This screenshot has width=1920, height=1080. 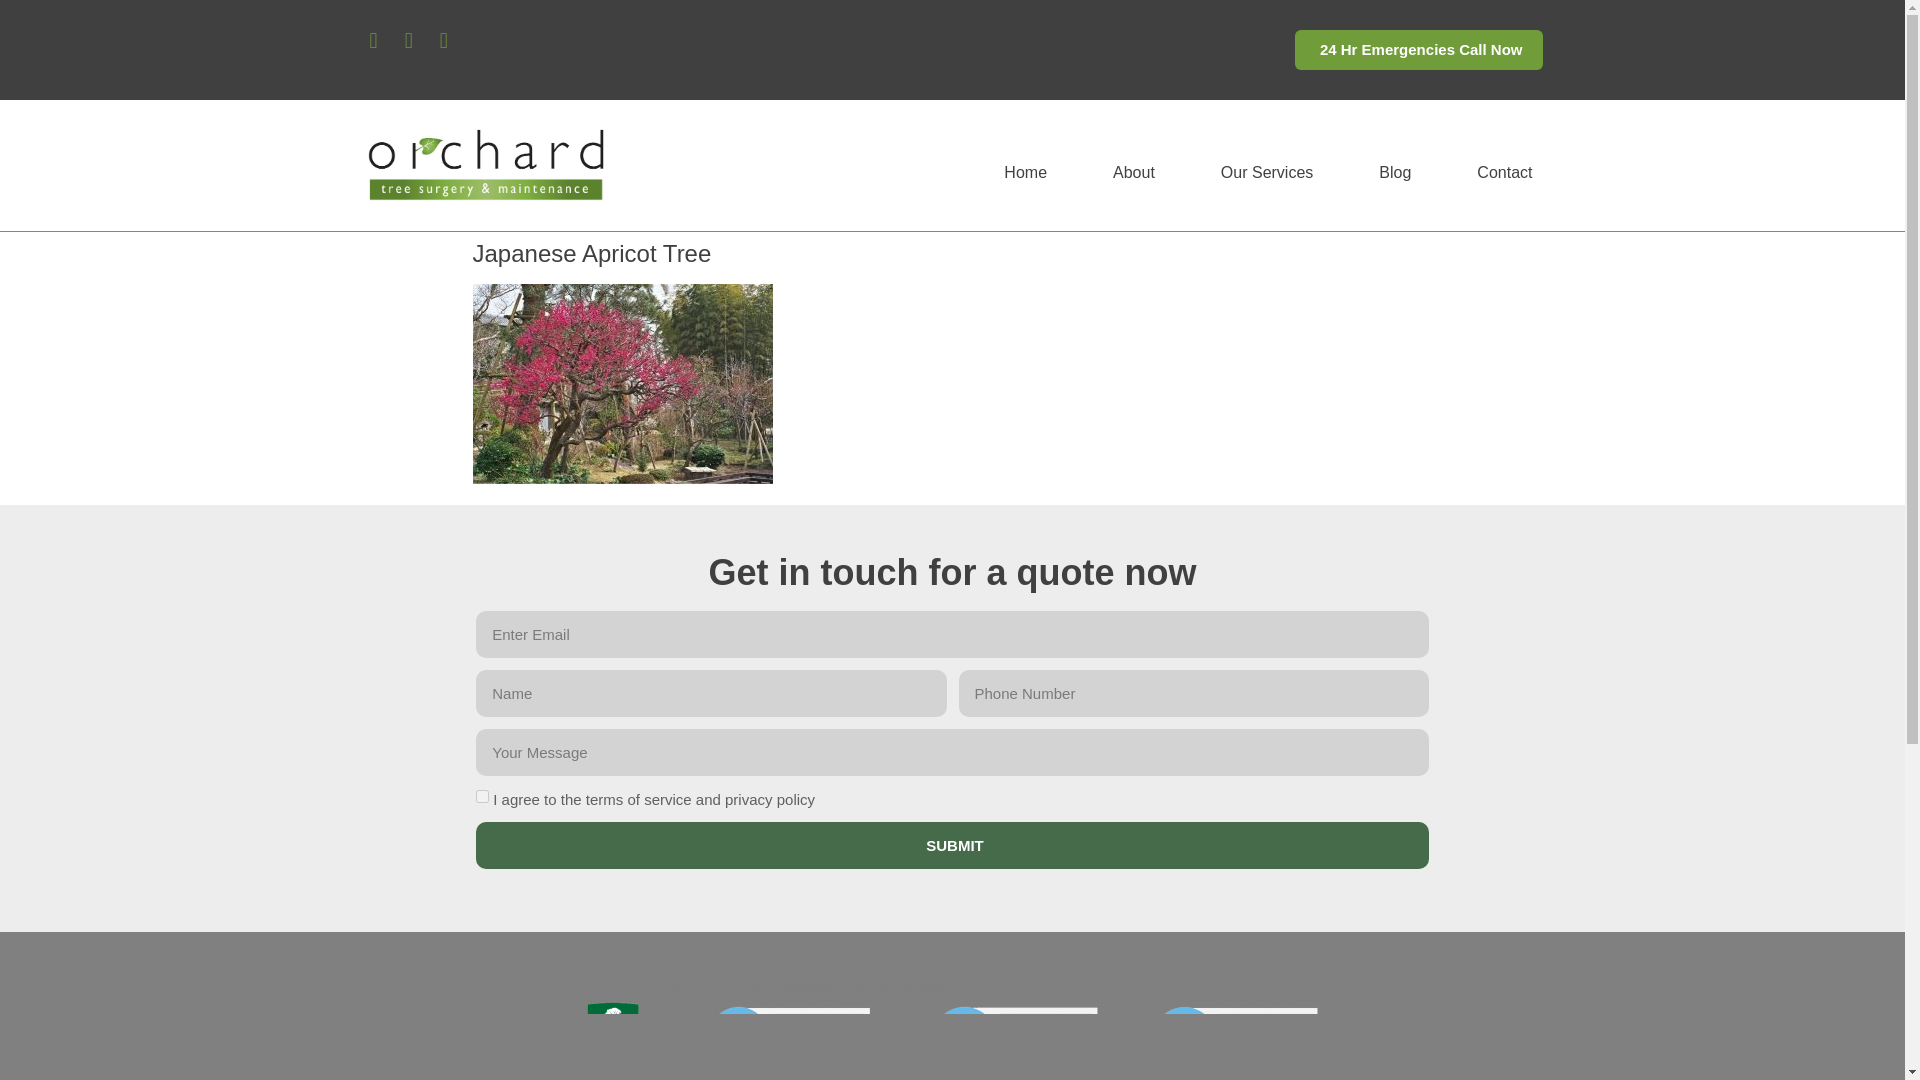 What do you see at coordinates (1504, 172) in the screenshot?
I see `Contact` at bounding box center [1504, 172].